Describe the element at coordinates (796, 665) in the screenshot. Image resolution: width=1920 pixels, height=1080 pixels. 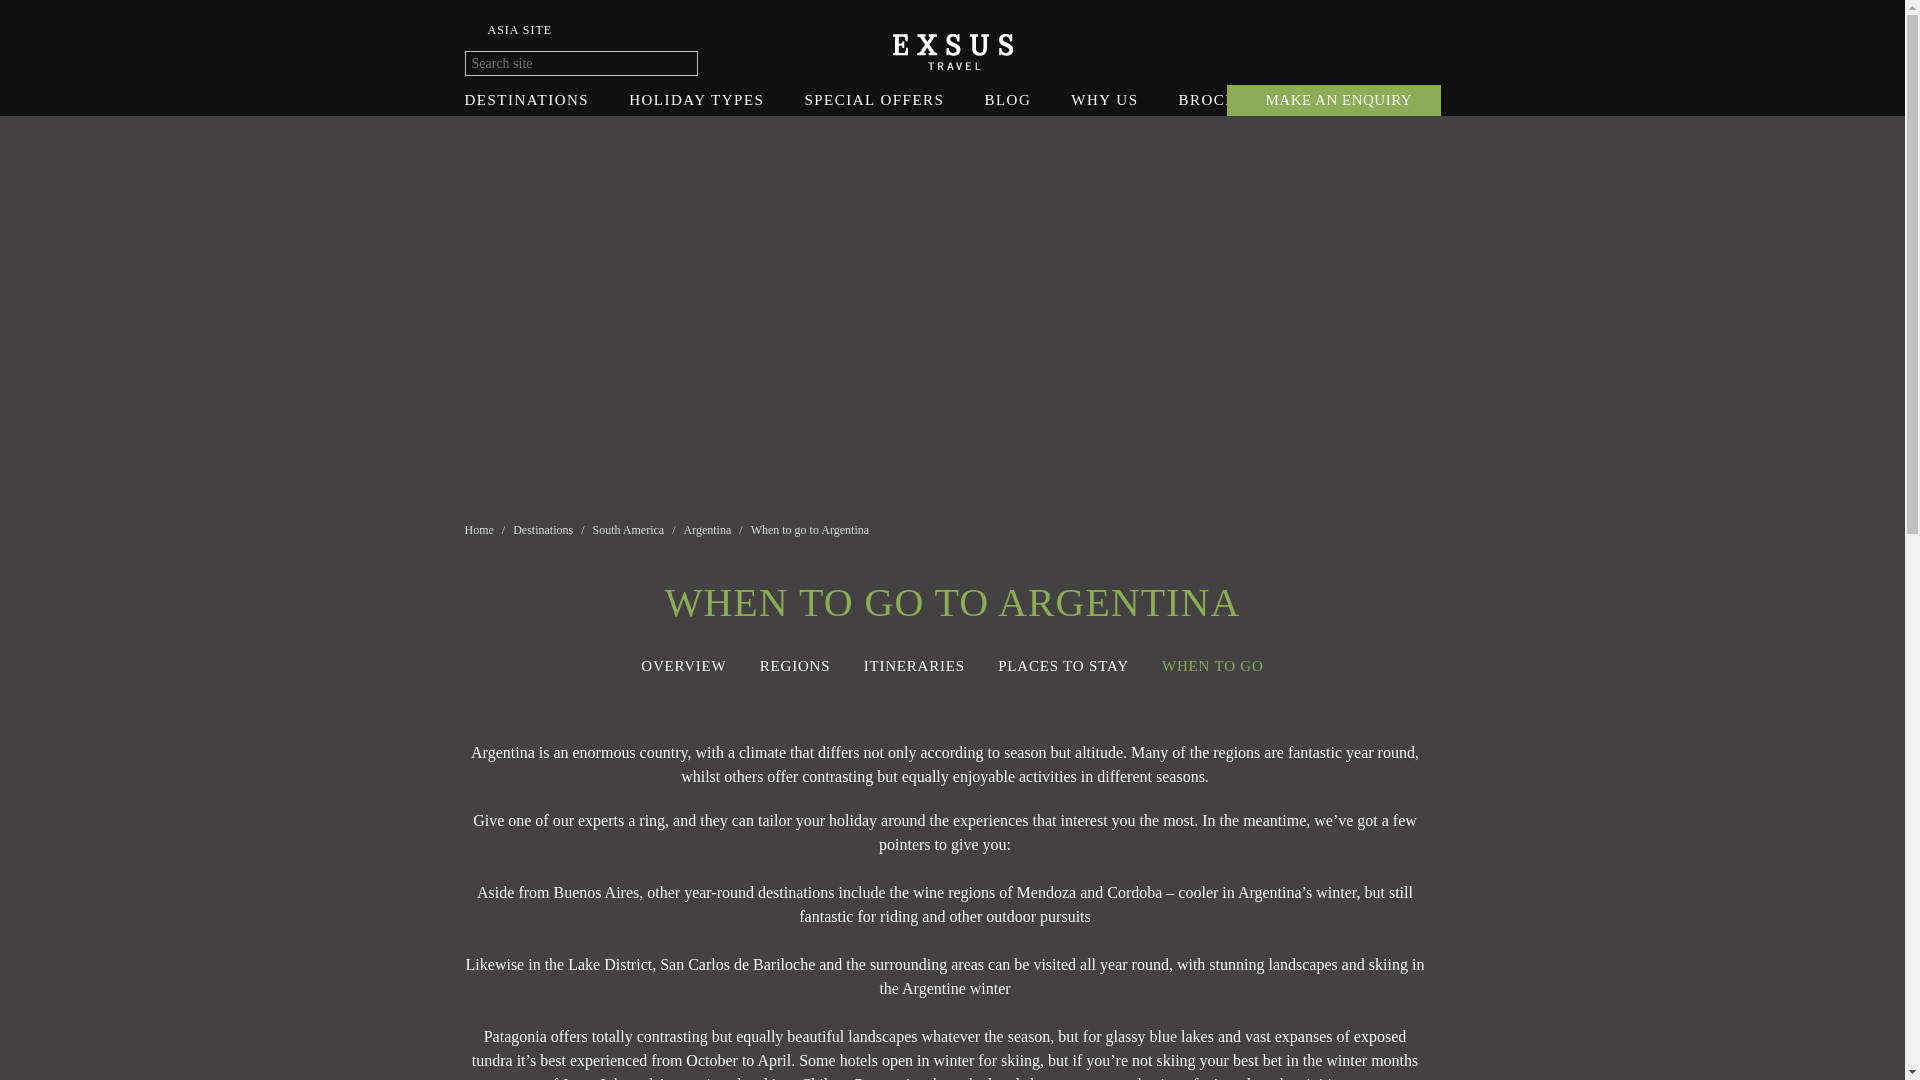
I see `REGIONS` at that location.